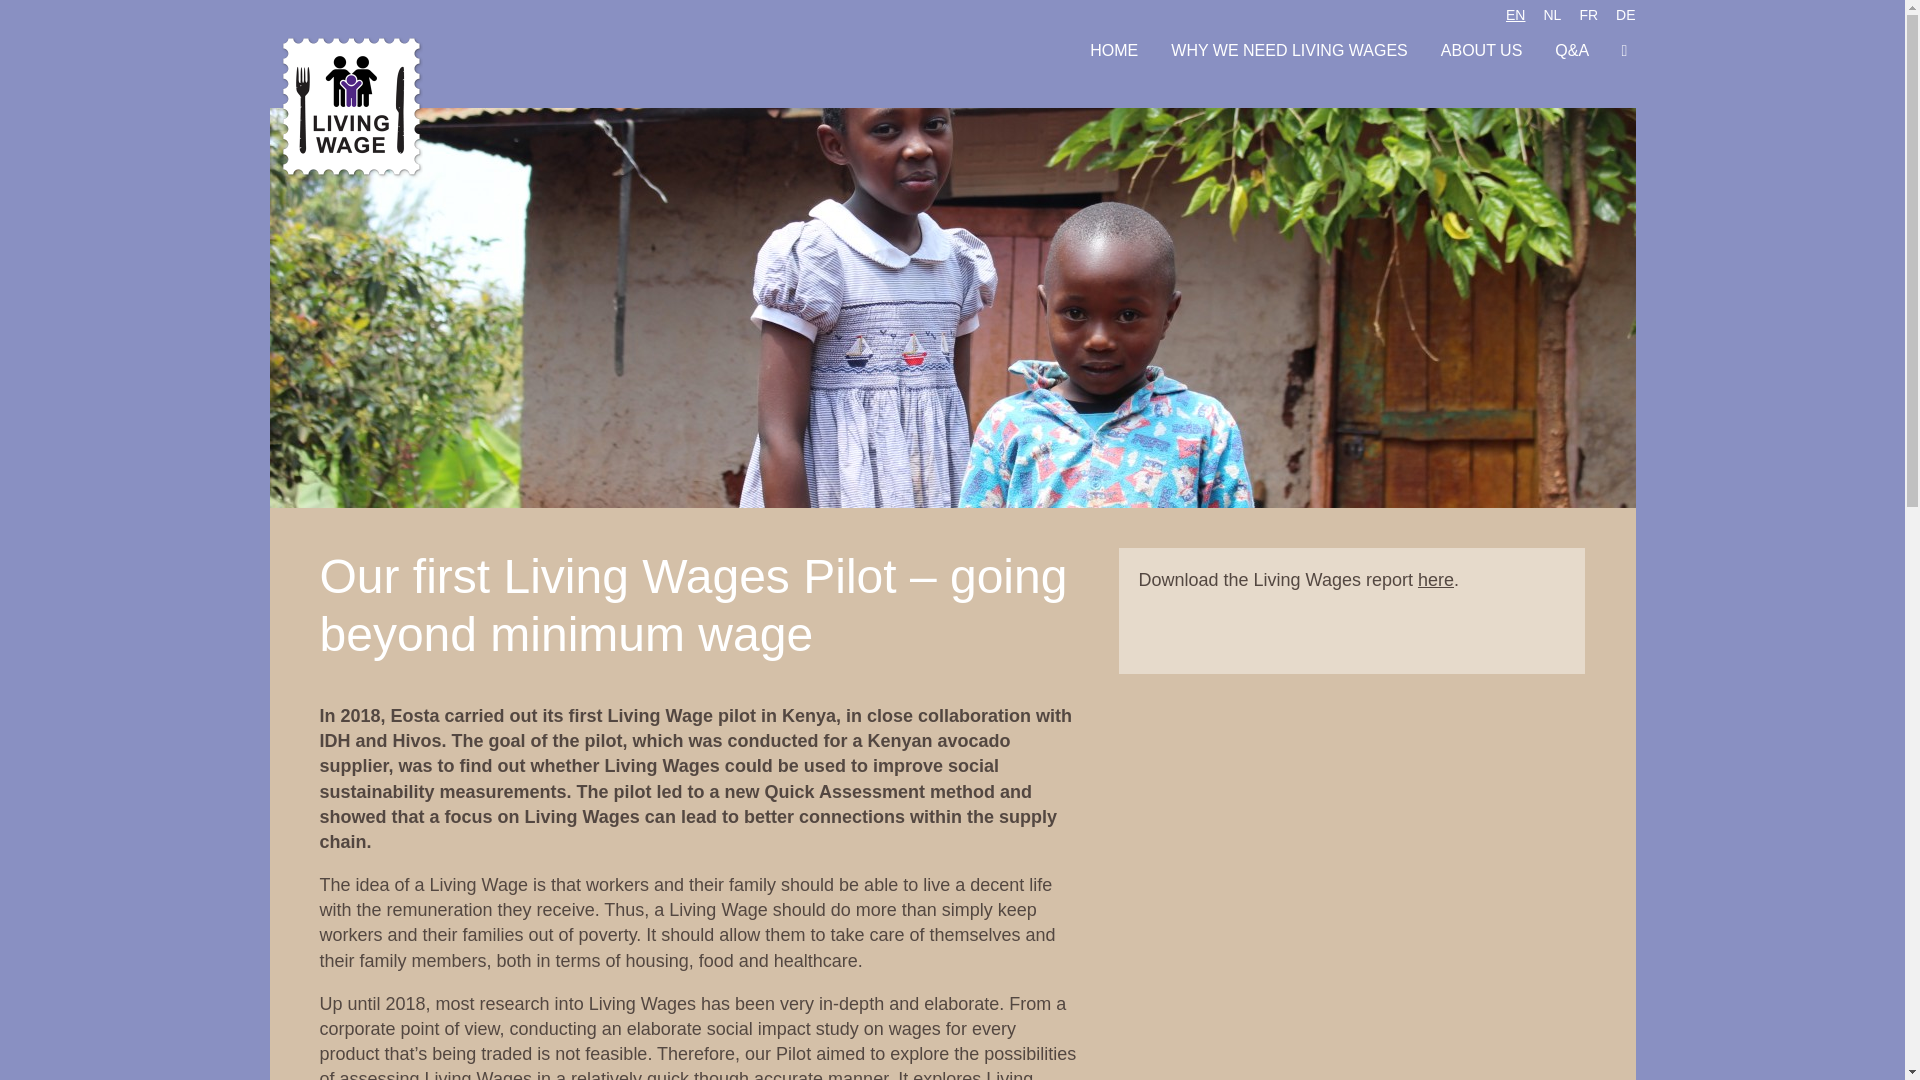 This screenshot has width=1920, height=1080. I want to click on NL, so click(1552, 14).